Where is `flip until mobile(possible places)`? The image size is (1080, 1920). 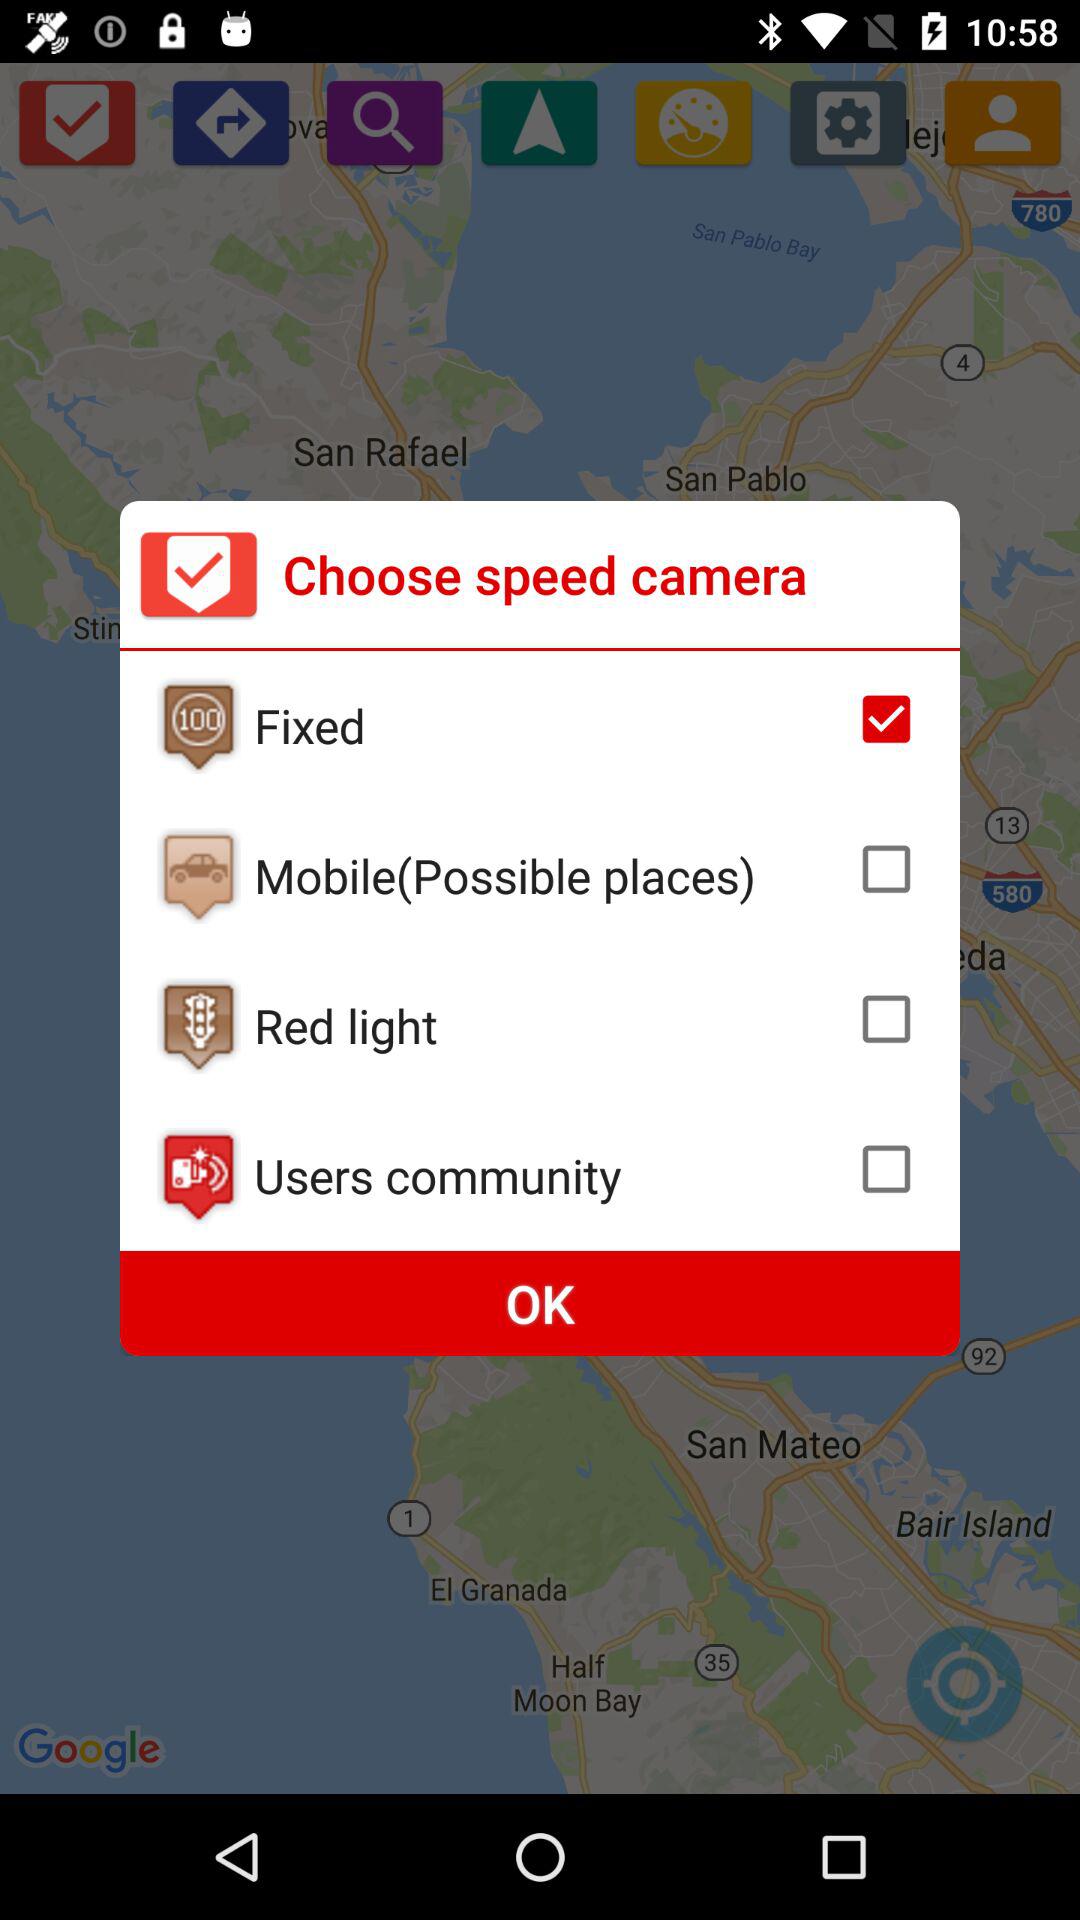
flip until mobile(possible places) is located at coordinates (549, 875).